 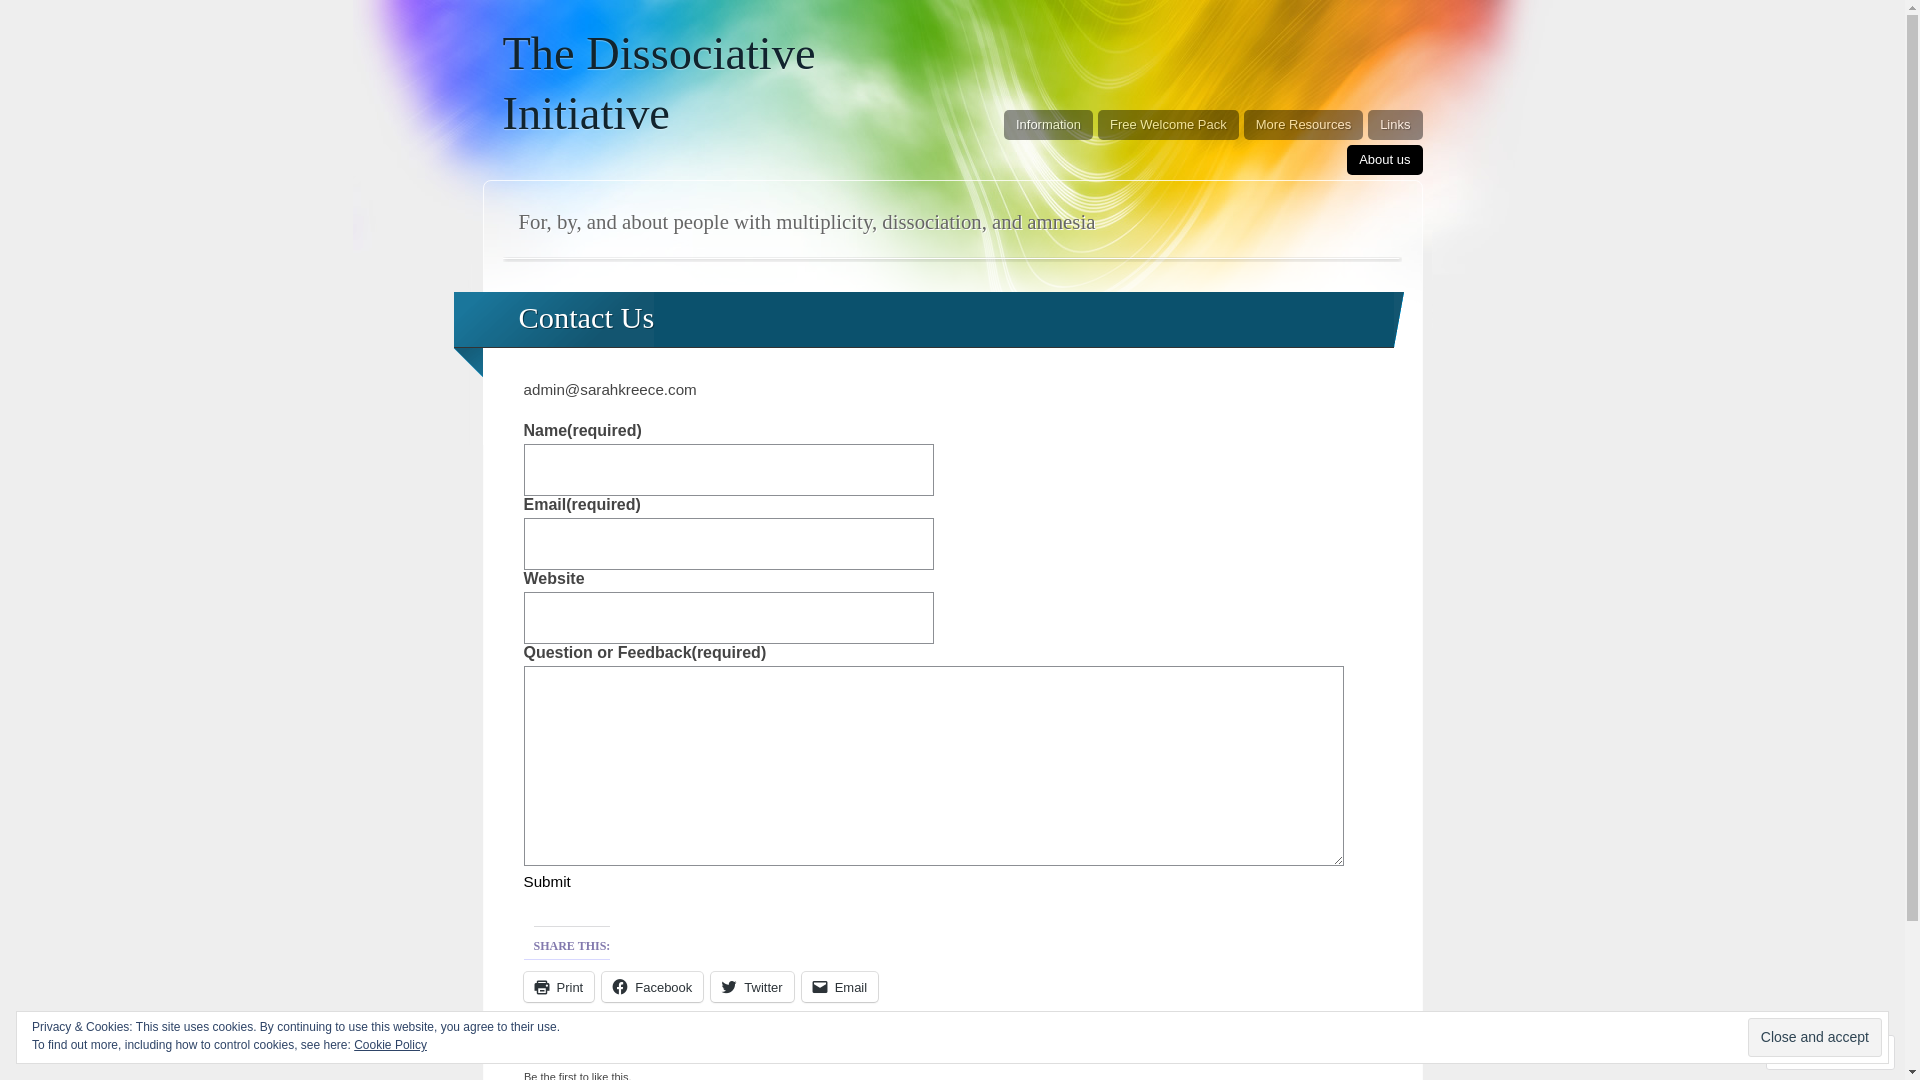 I want to click on Cookie Policy, so click(x=390, y=1045).